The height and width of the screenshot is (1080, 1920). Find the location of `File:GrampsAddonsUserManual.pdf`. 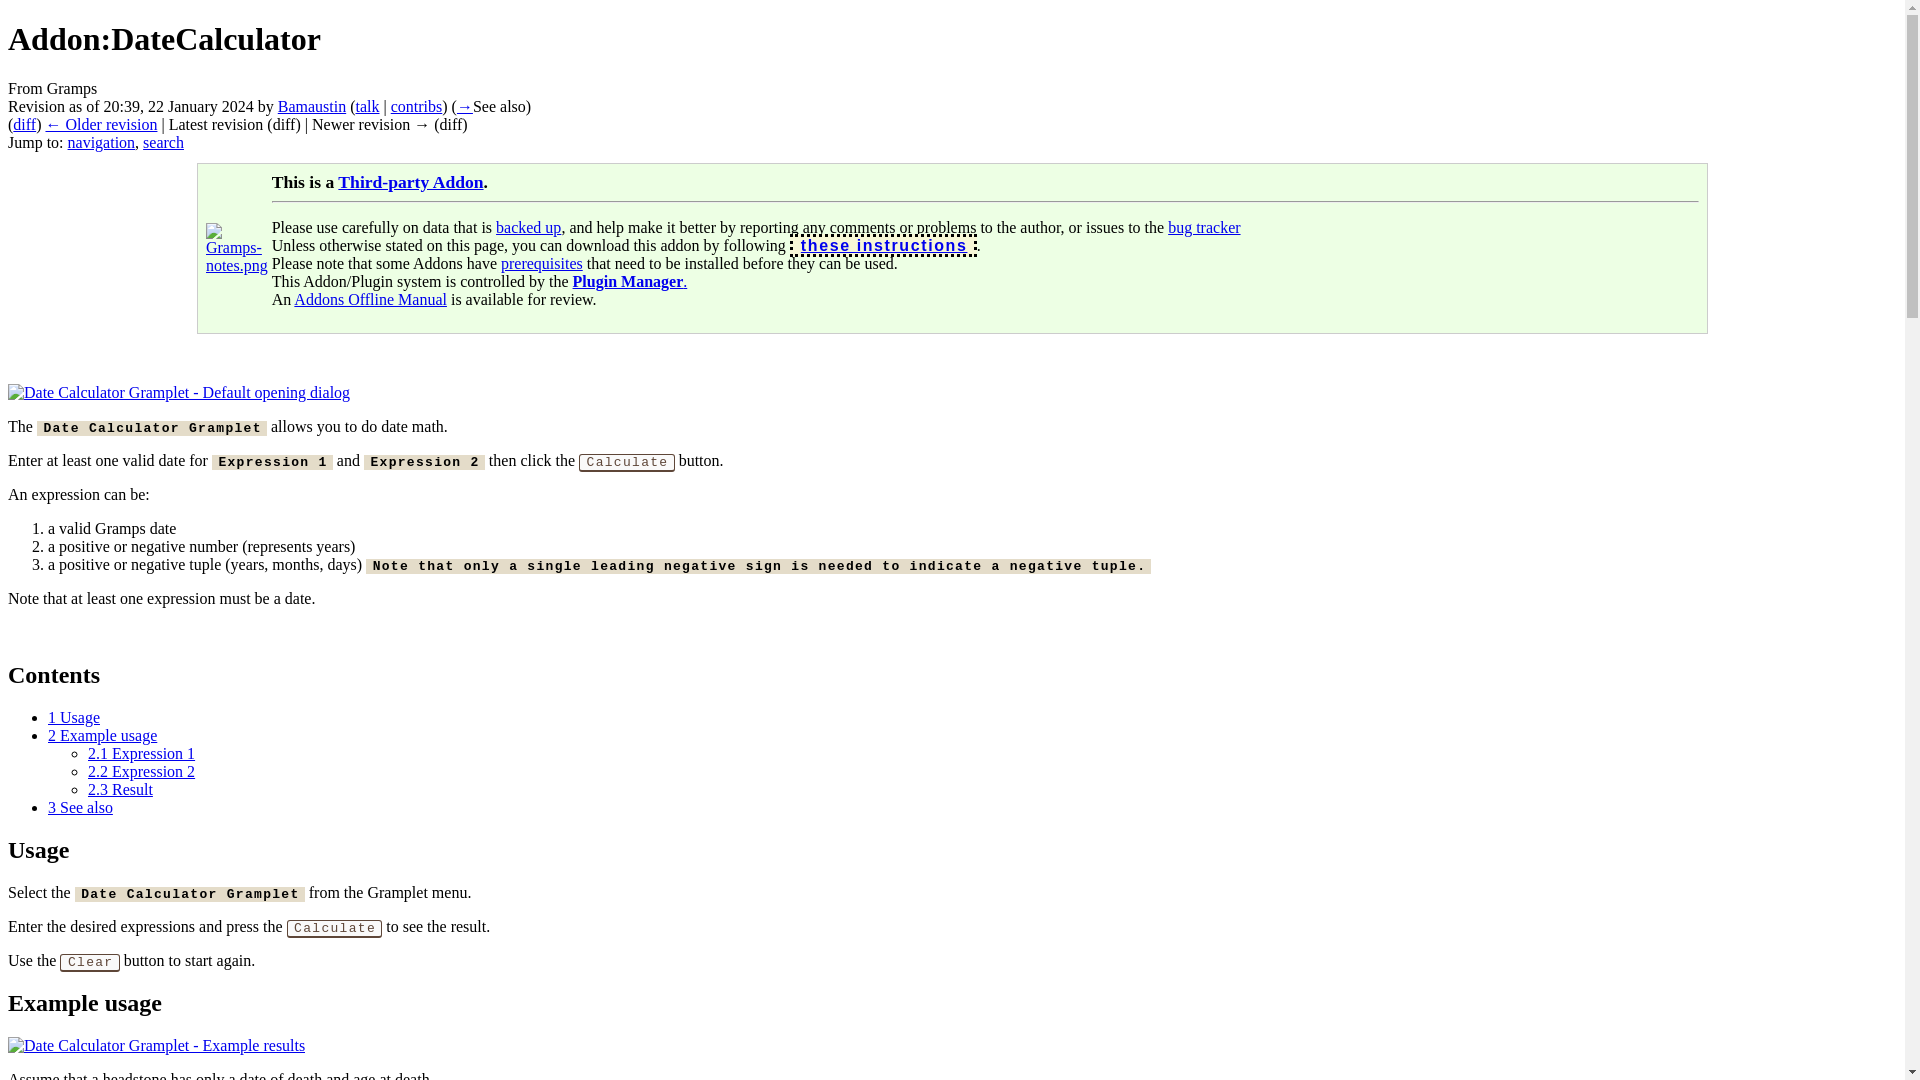

File:GrampsAddonsUserManual.pdf is located at coordinates (370, 298).